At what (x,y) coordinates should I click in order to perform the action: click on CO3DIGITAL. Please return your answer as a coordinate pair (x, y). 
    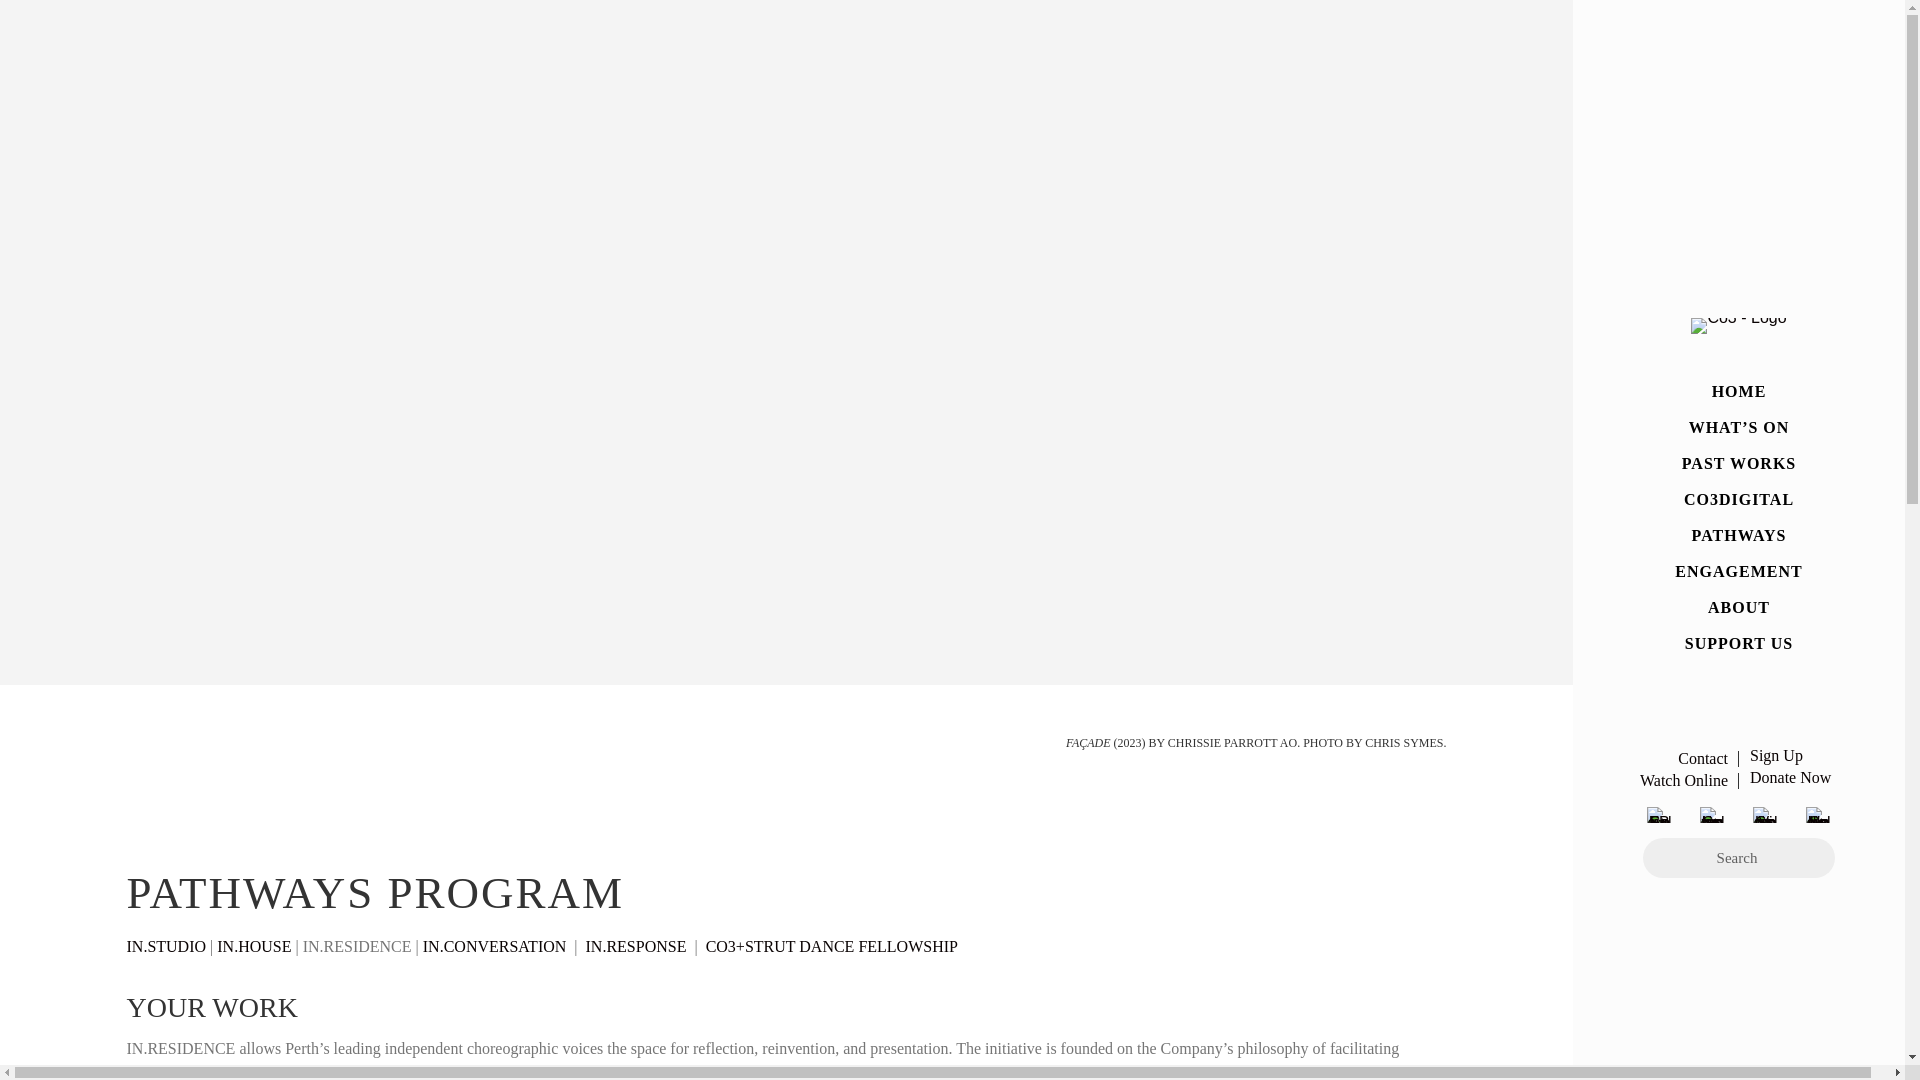
    Looking at the image, I should click on (1738, 500).